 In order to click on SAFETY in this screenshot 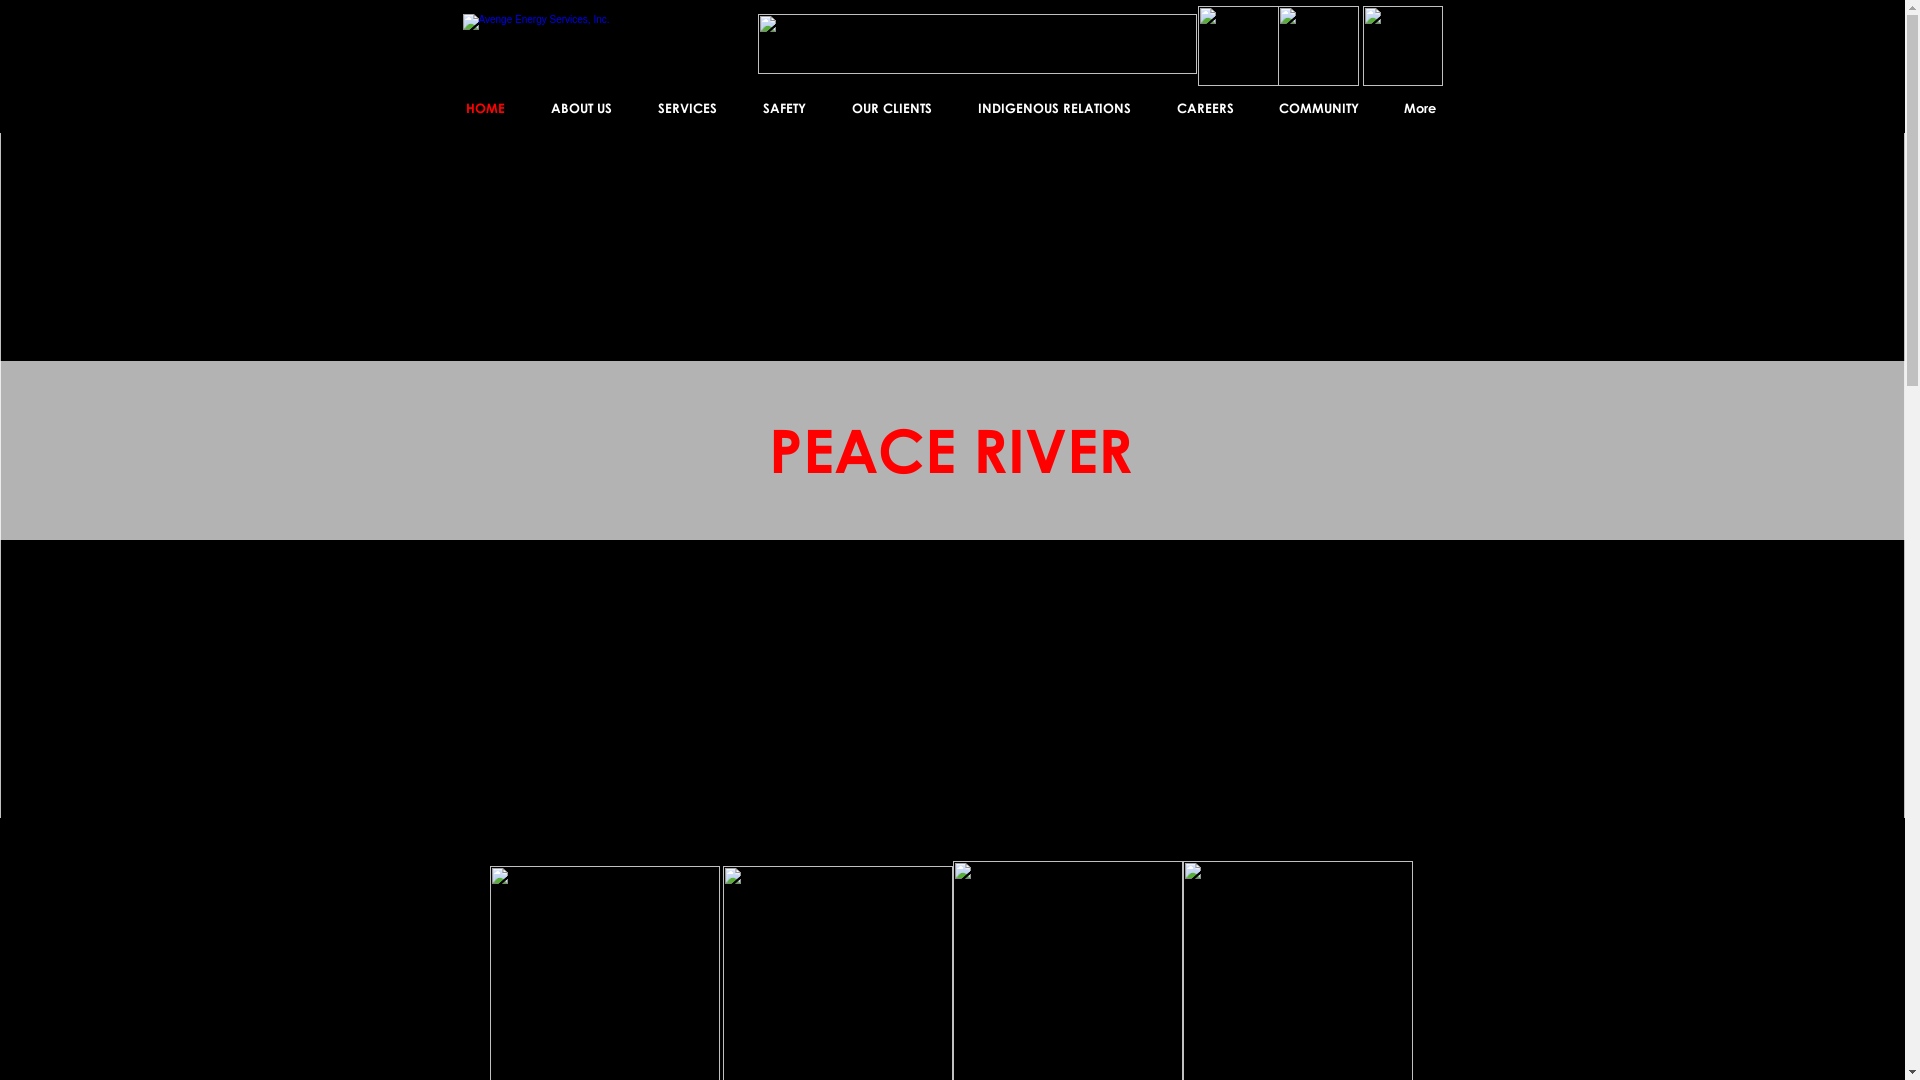, I will do `click(784, 108)`.